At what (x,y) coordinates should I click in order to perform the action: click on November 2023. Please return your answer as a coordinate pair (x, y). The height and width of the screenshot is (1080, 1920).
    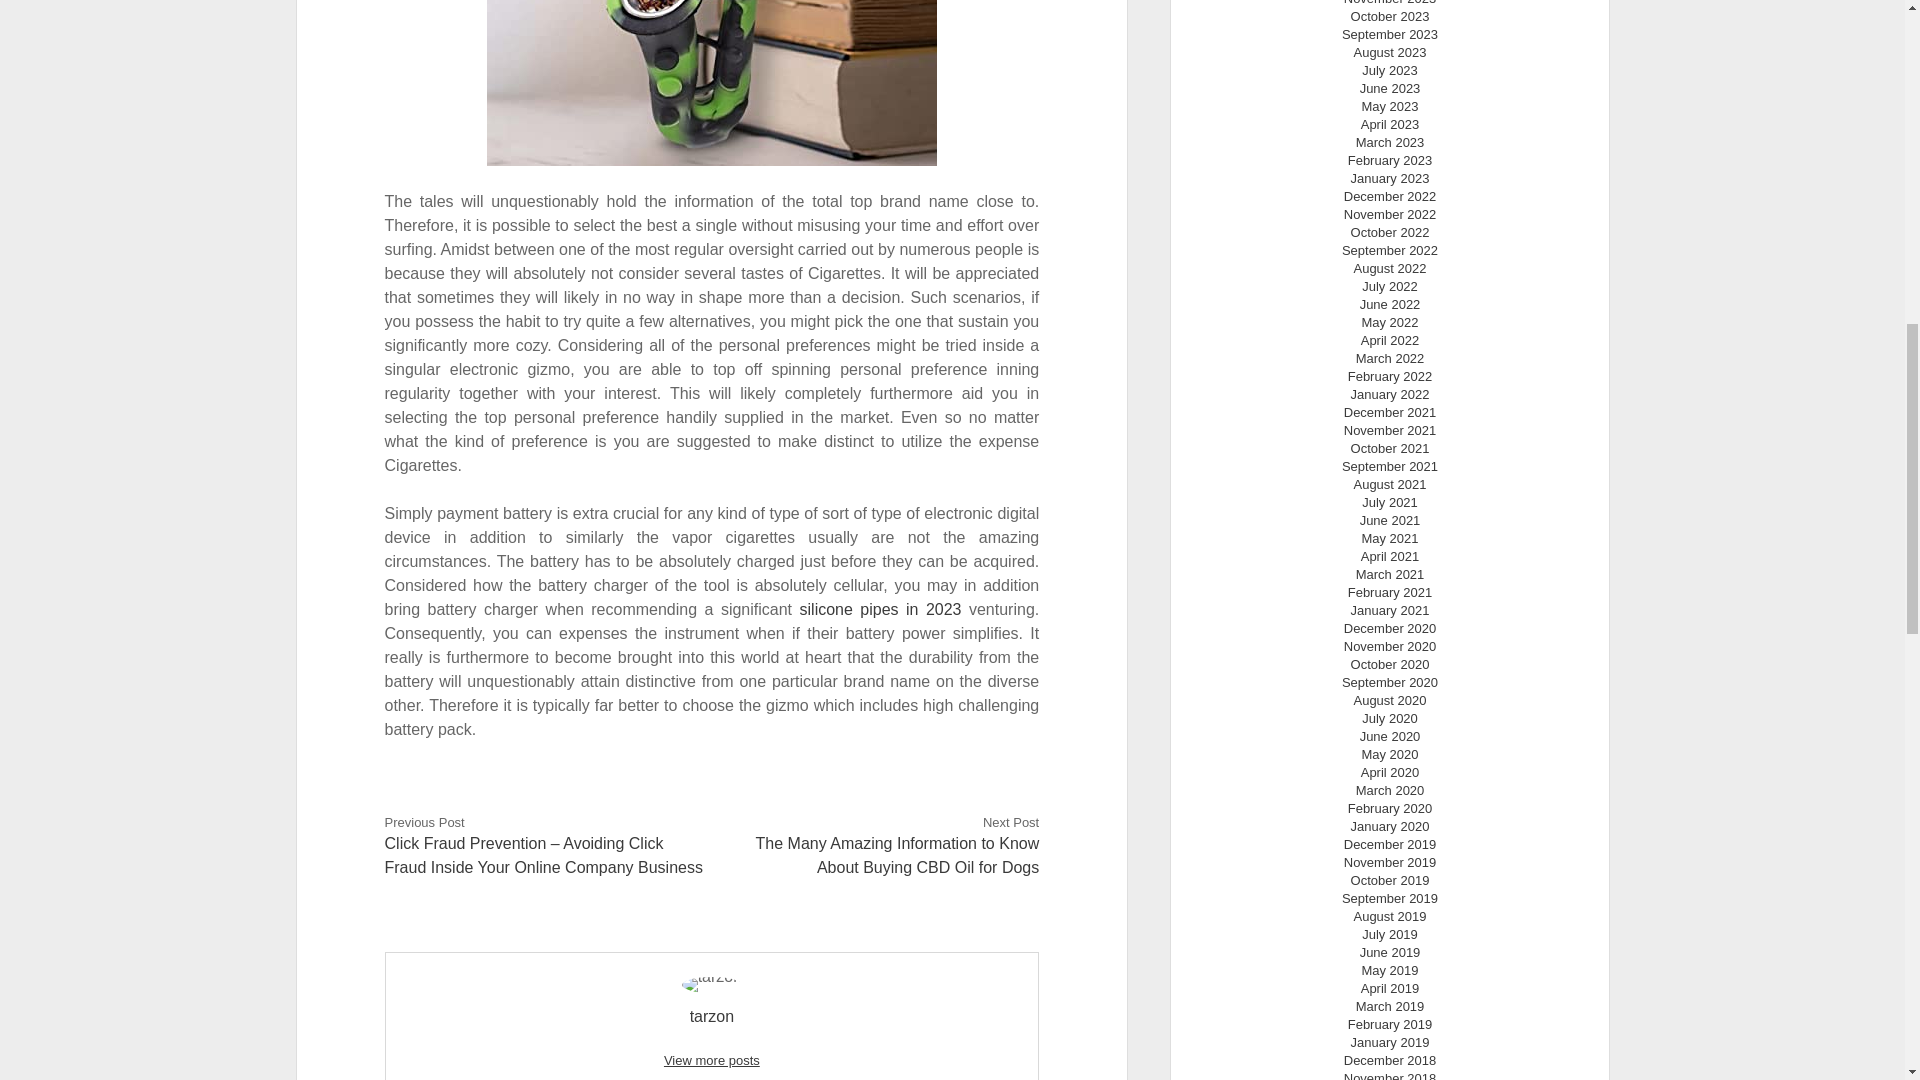
    Looking at the image, I should click on (1390, 3).